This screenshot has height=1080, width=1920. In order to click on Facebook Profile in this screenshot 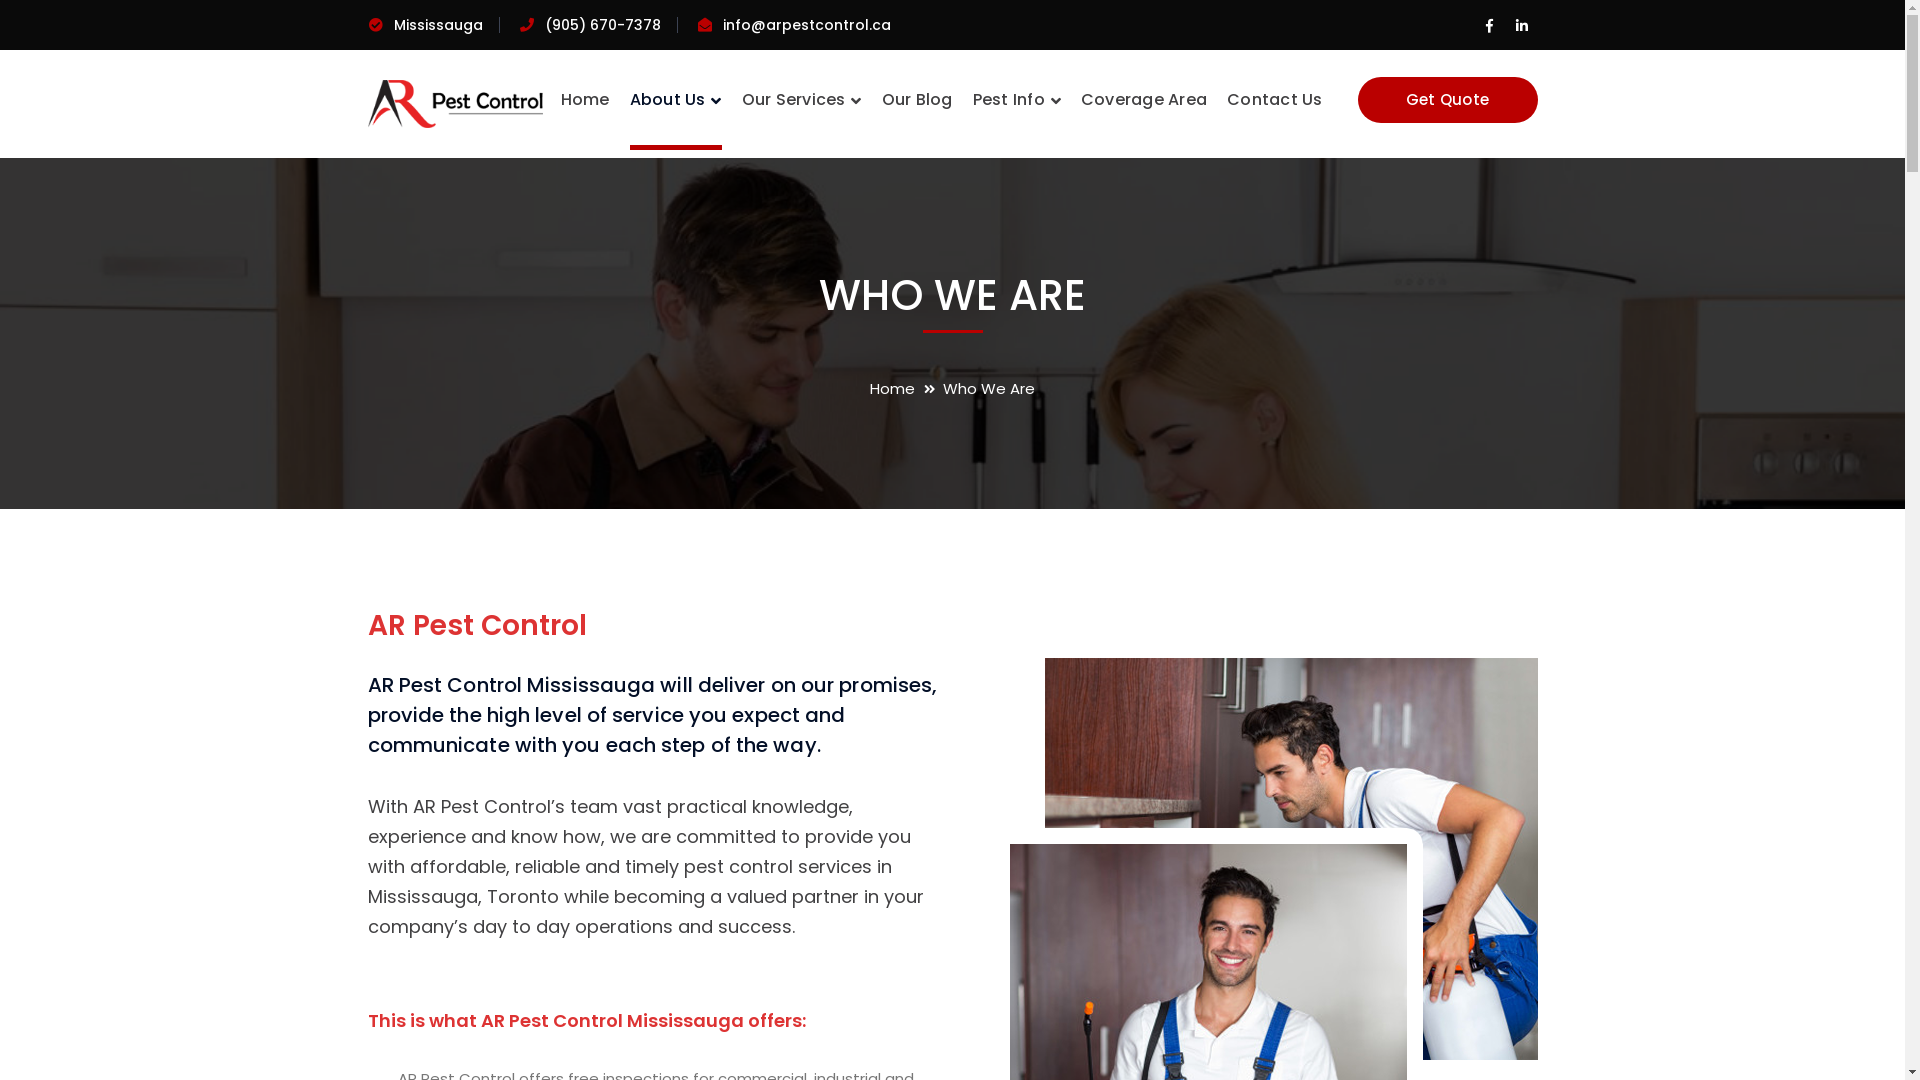, I will do `click(1490, 26)`.